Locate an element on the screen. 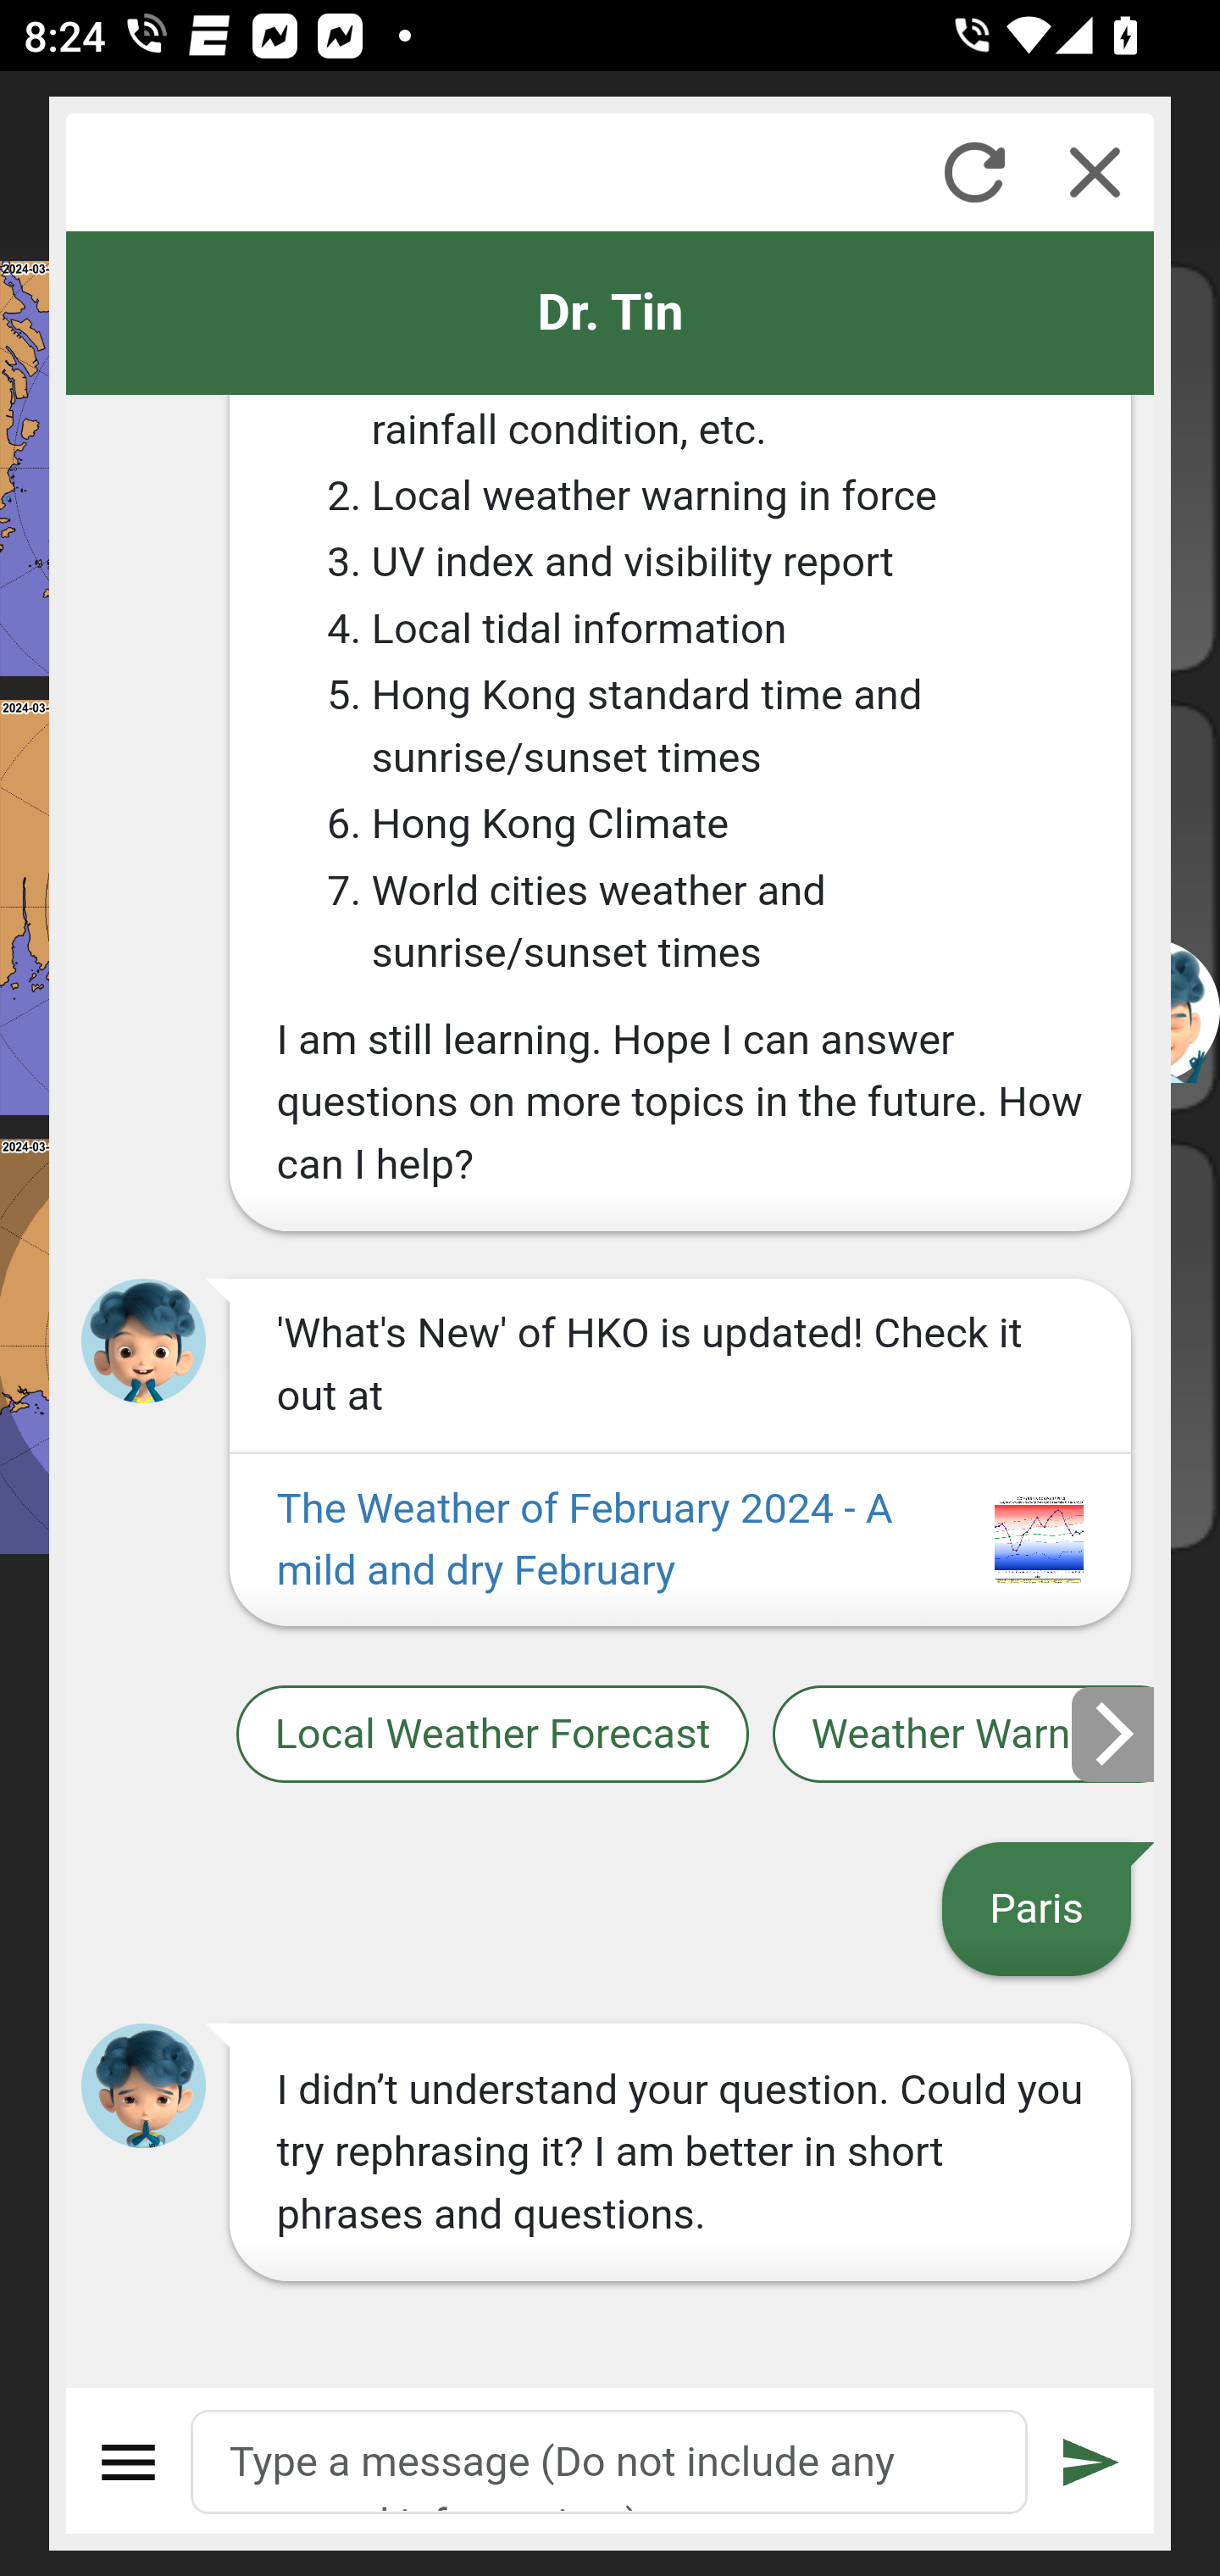  Close is located at coordinates (1095, 172).